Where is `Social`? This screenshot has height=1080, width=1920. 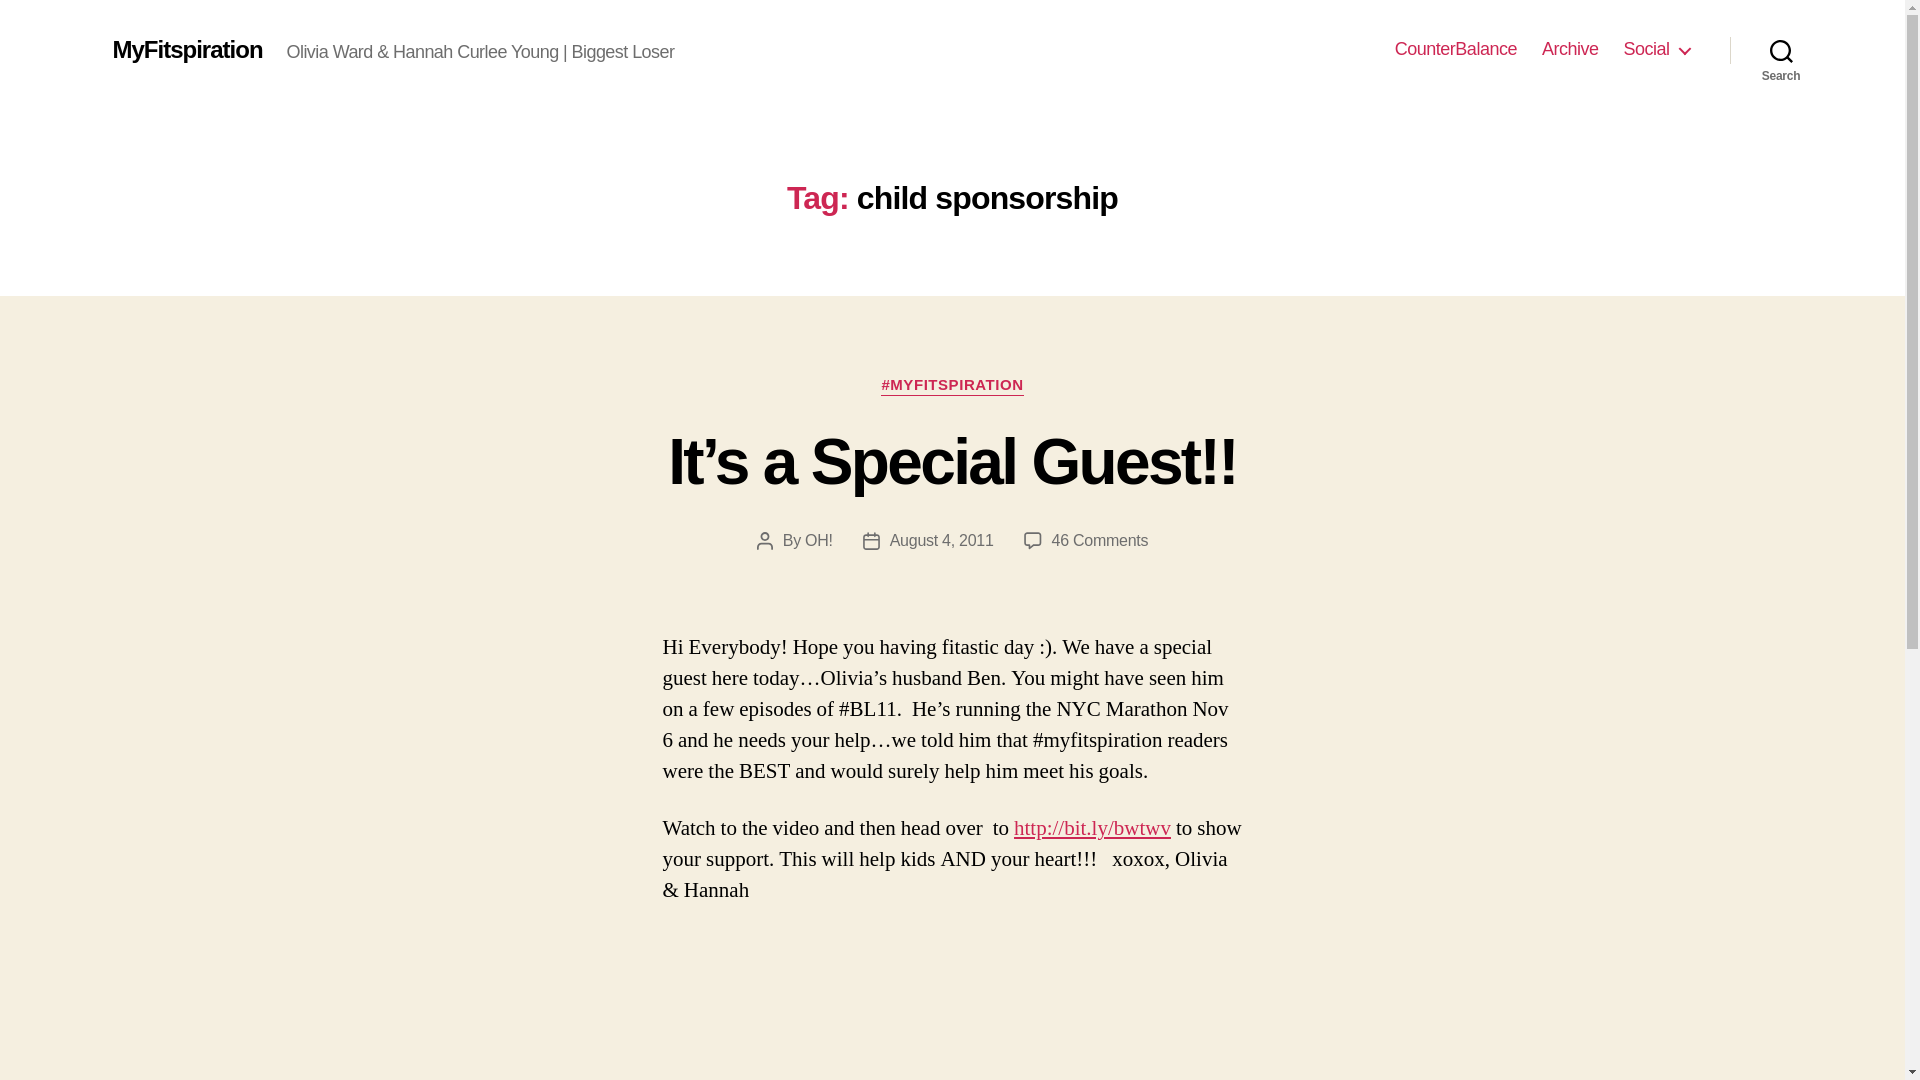 Social is located at coordinates (1656, 49).